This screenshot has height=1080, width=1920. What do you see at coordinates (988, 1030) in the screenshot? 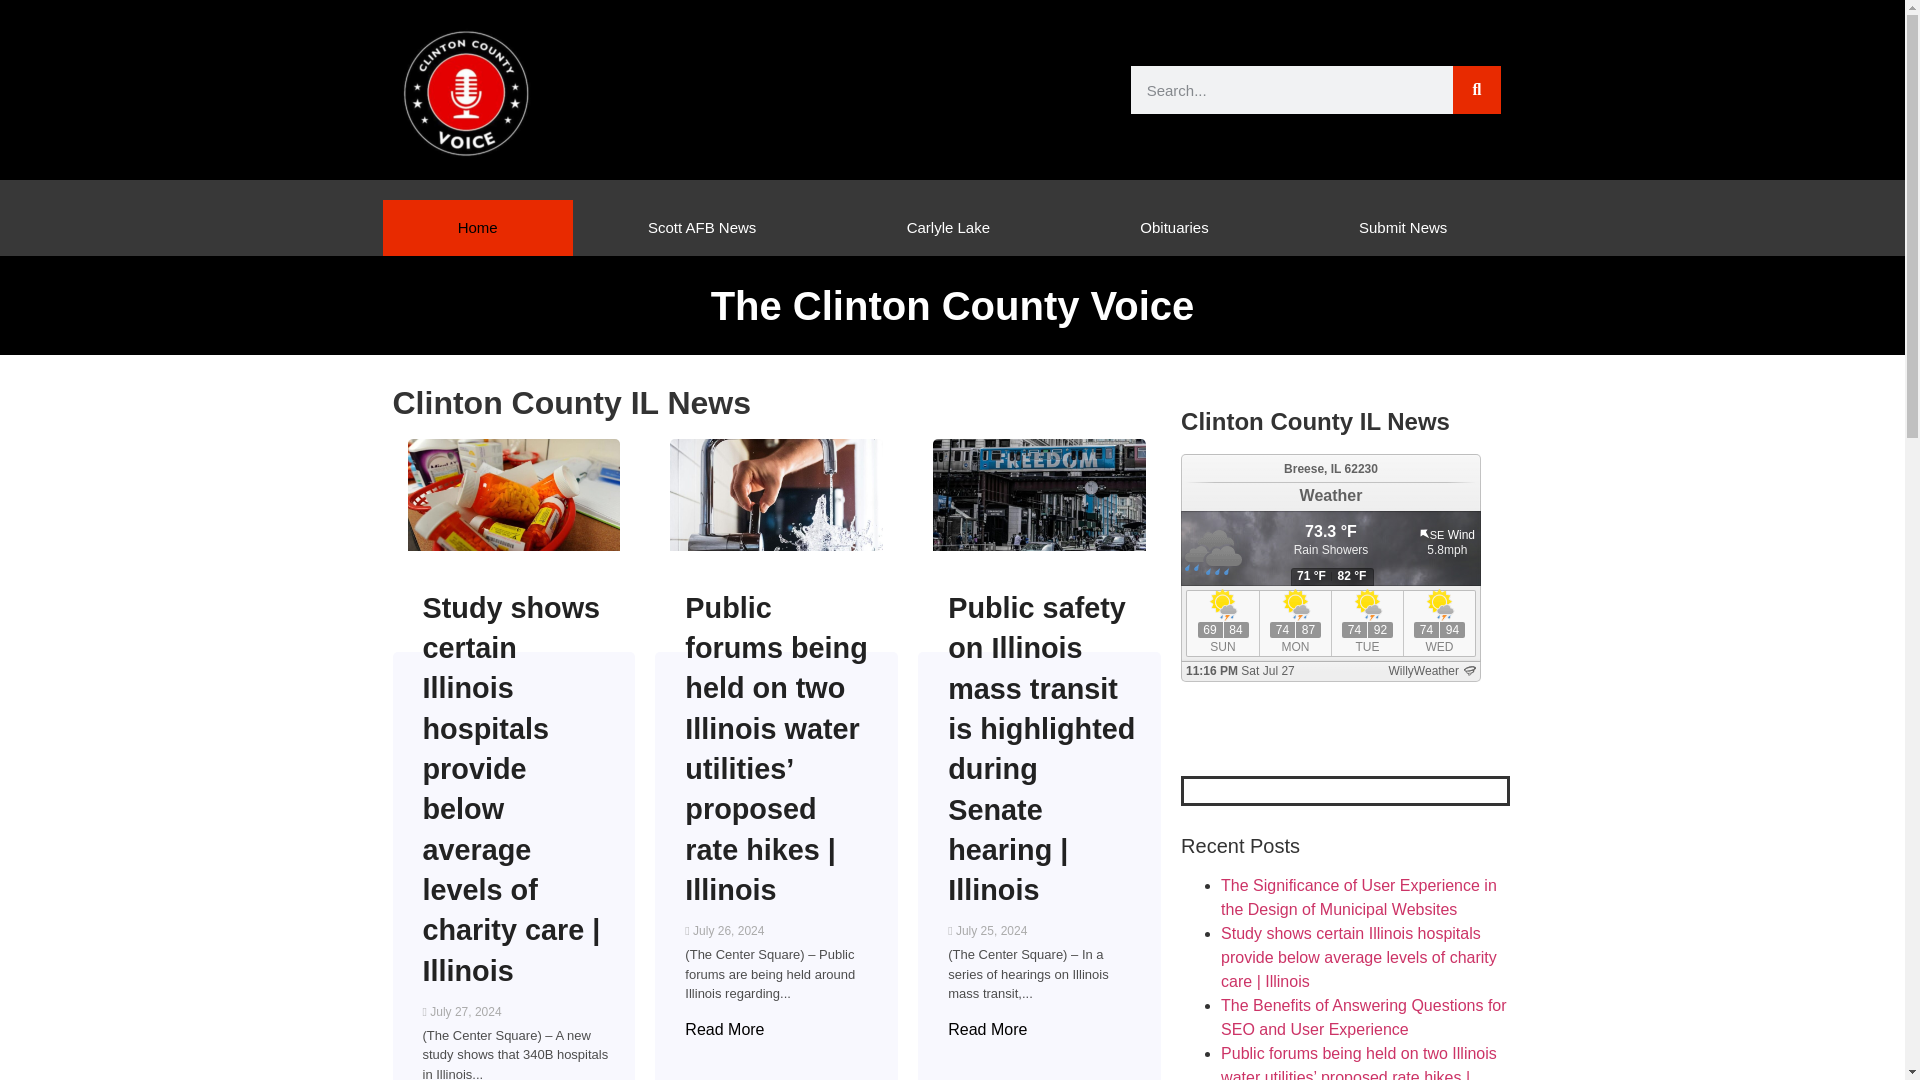
I see `Read More` at bounding box center [988, 1030].